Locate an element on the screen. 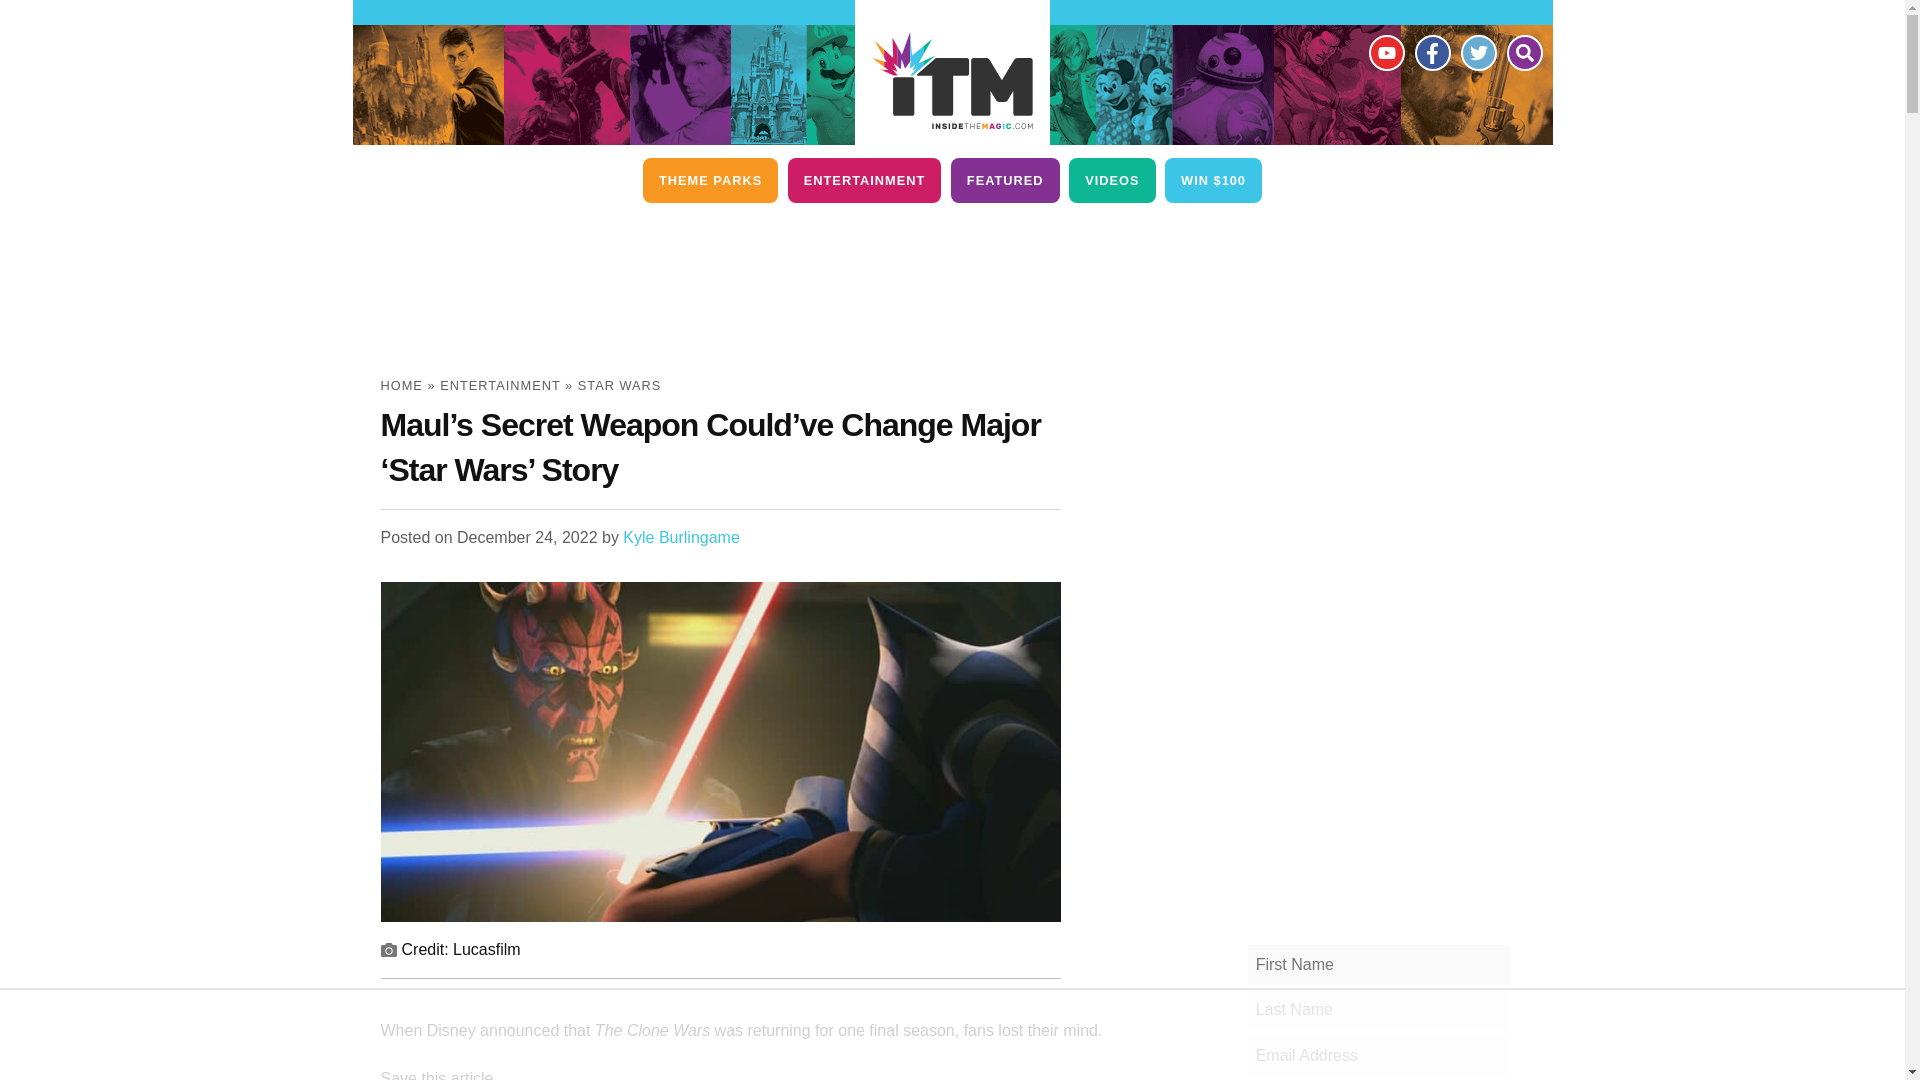 The height and width of the screenshot is (1080, 1920). Twitter is located at coordinates (1477, 52).